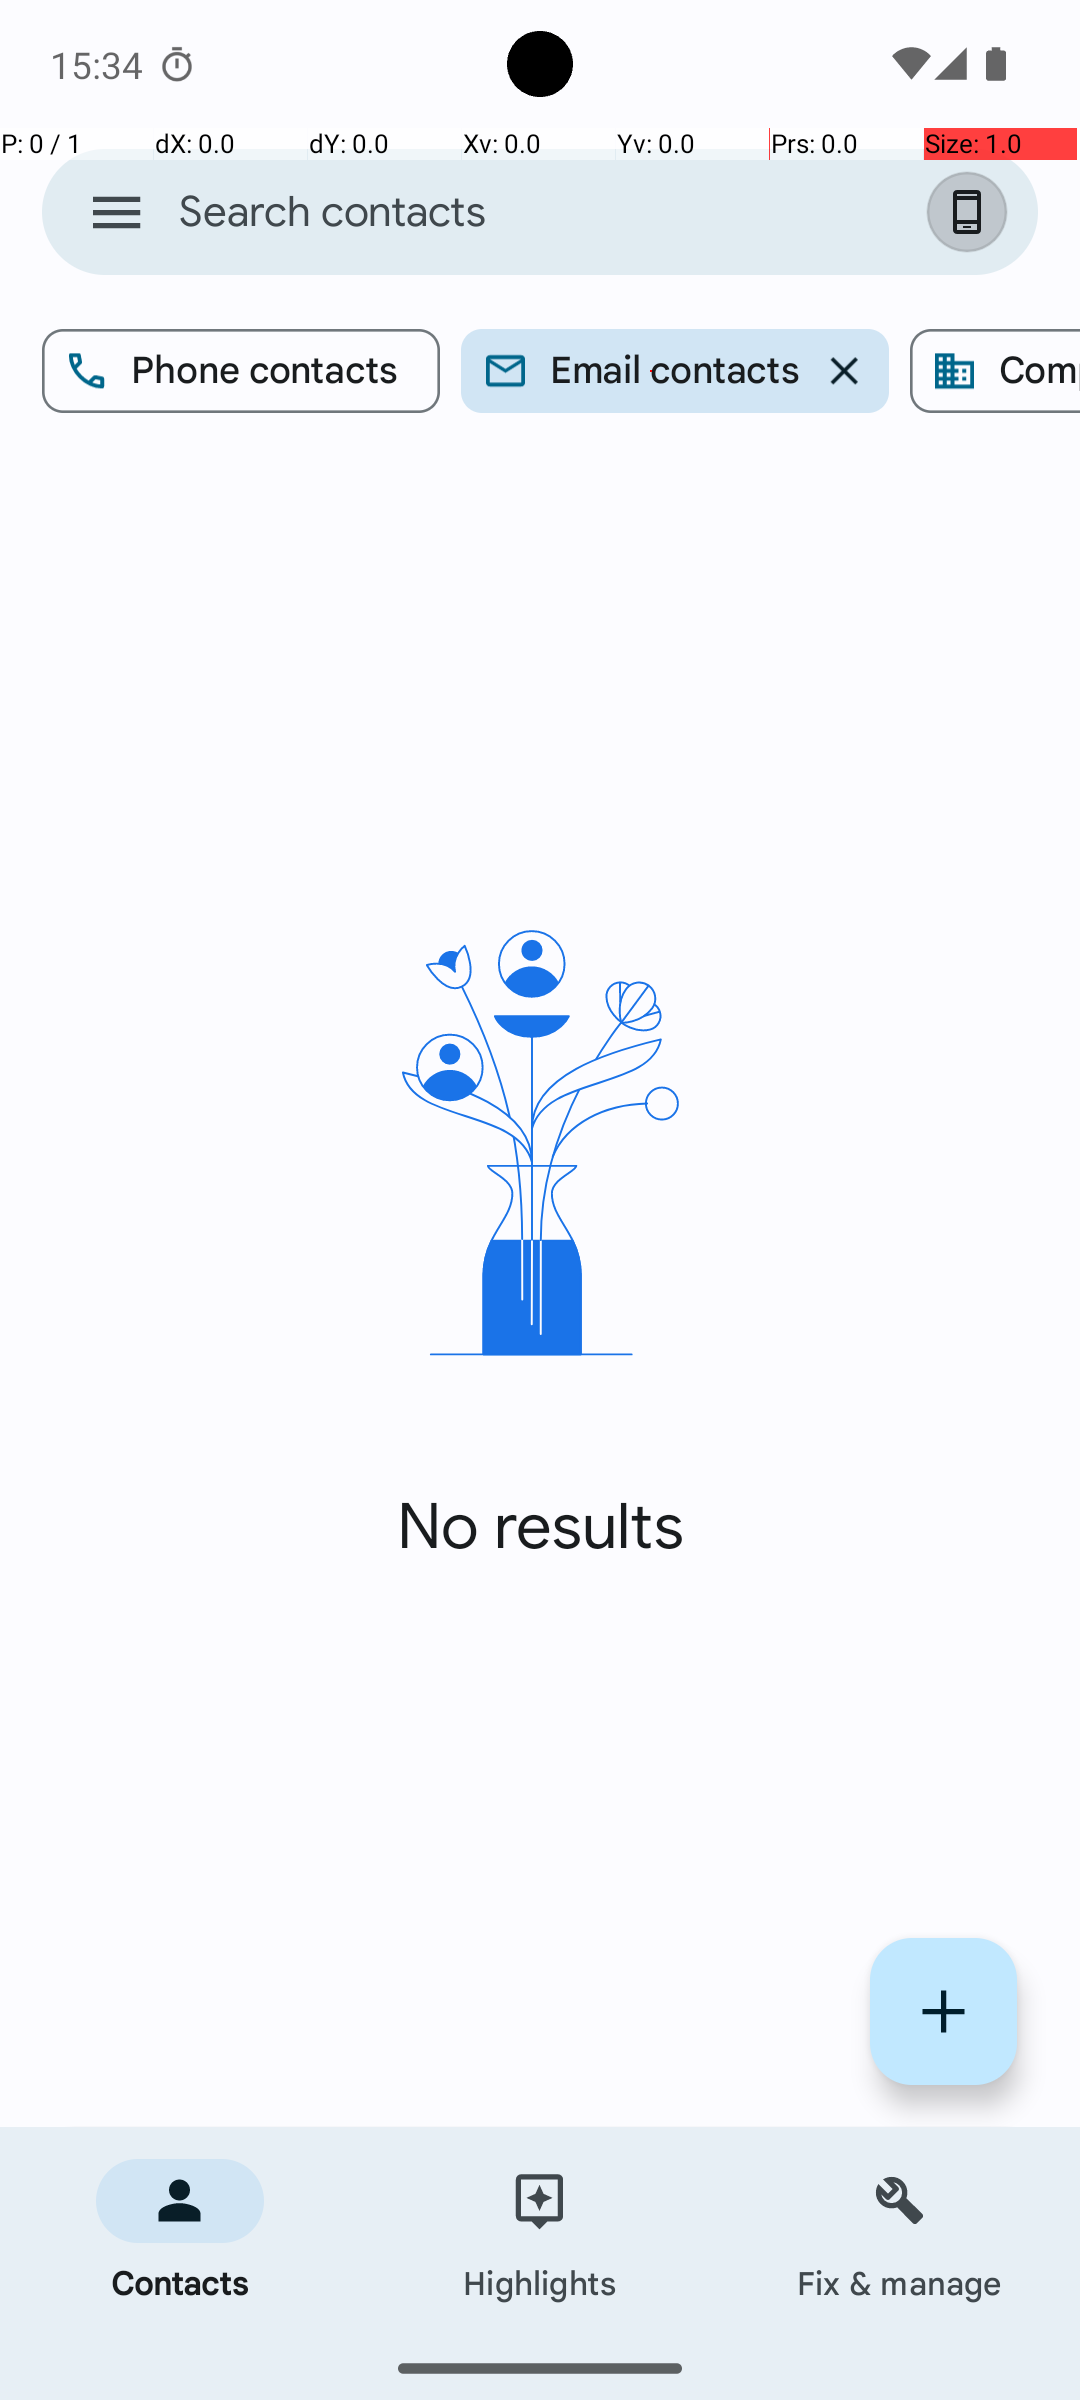  I want to click on Wifi signal full., so click(908, 64).